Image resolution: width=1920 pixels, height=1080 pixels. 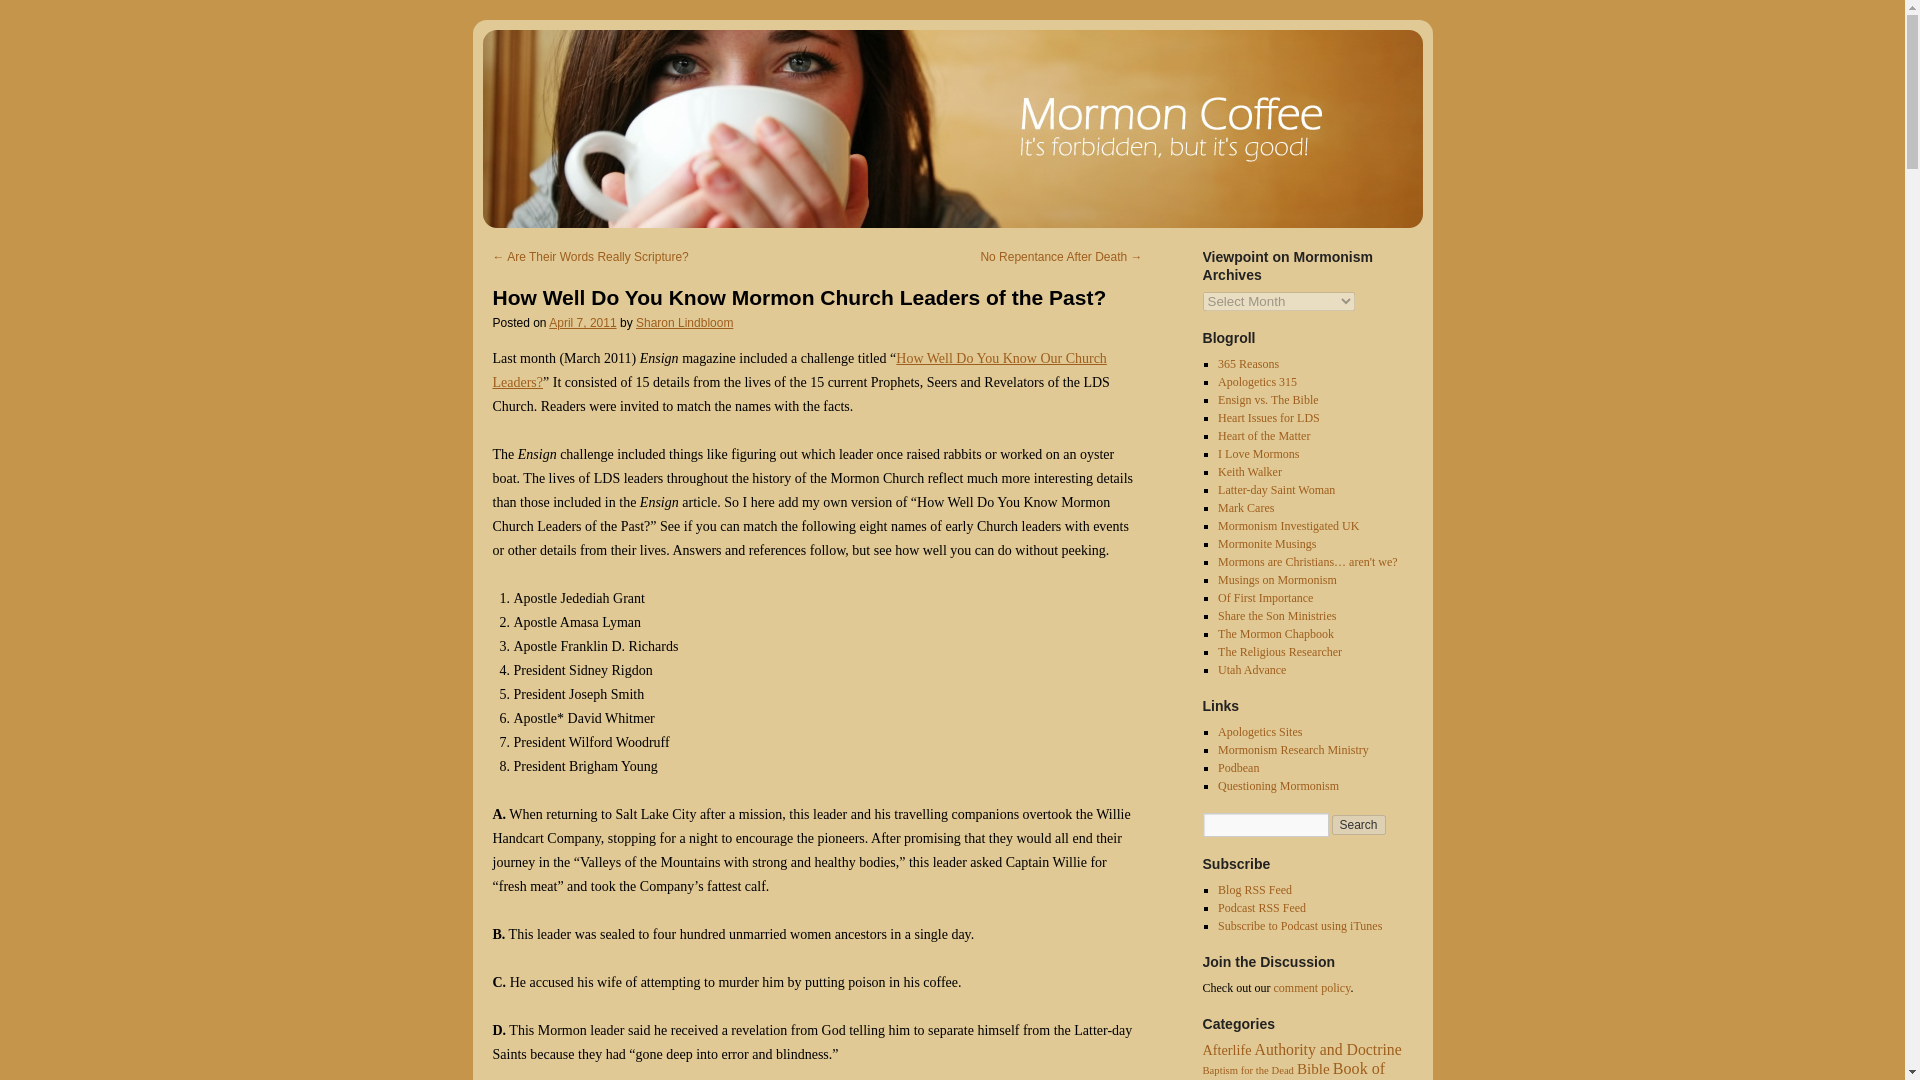 What do you see at coordinates (1359, 824) in the screenshot?
I see `Search` at bounding box center [1359, 824].